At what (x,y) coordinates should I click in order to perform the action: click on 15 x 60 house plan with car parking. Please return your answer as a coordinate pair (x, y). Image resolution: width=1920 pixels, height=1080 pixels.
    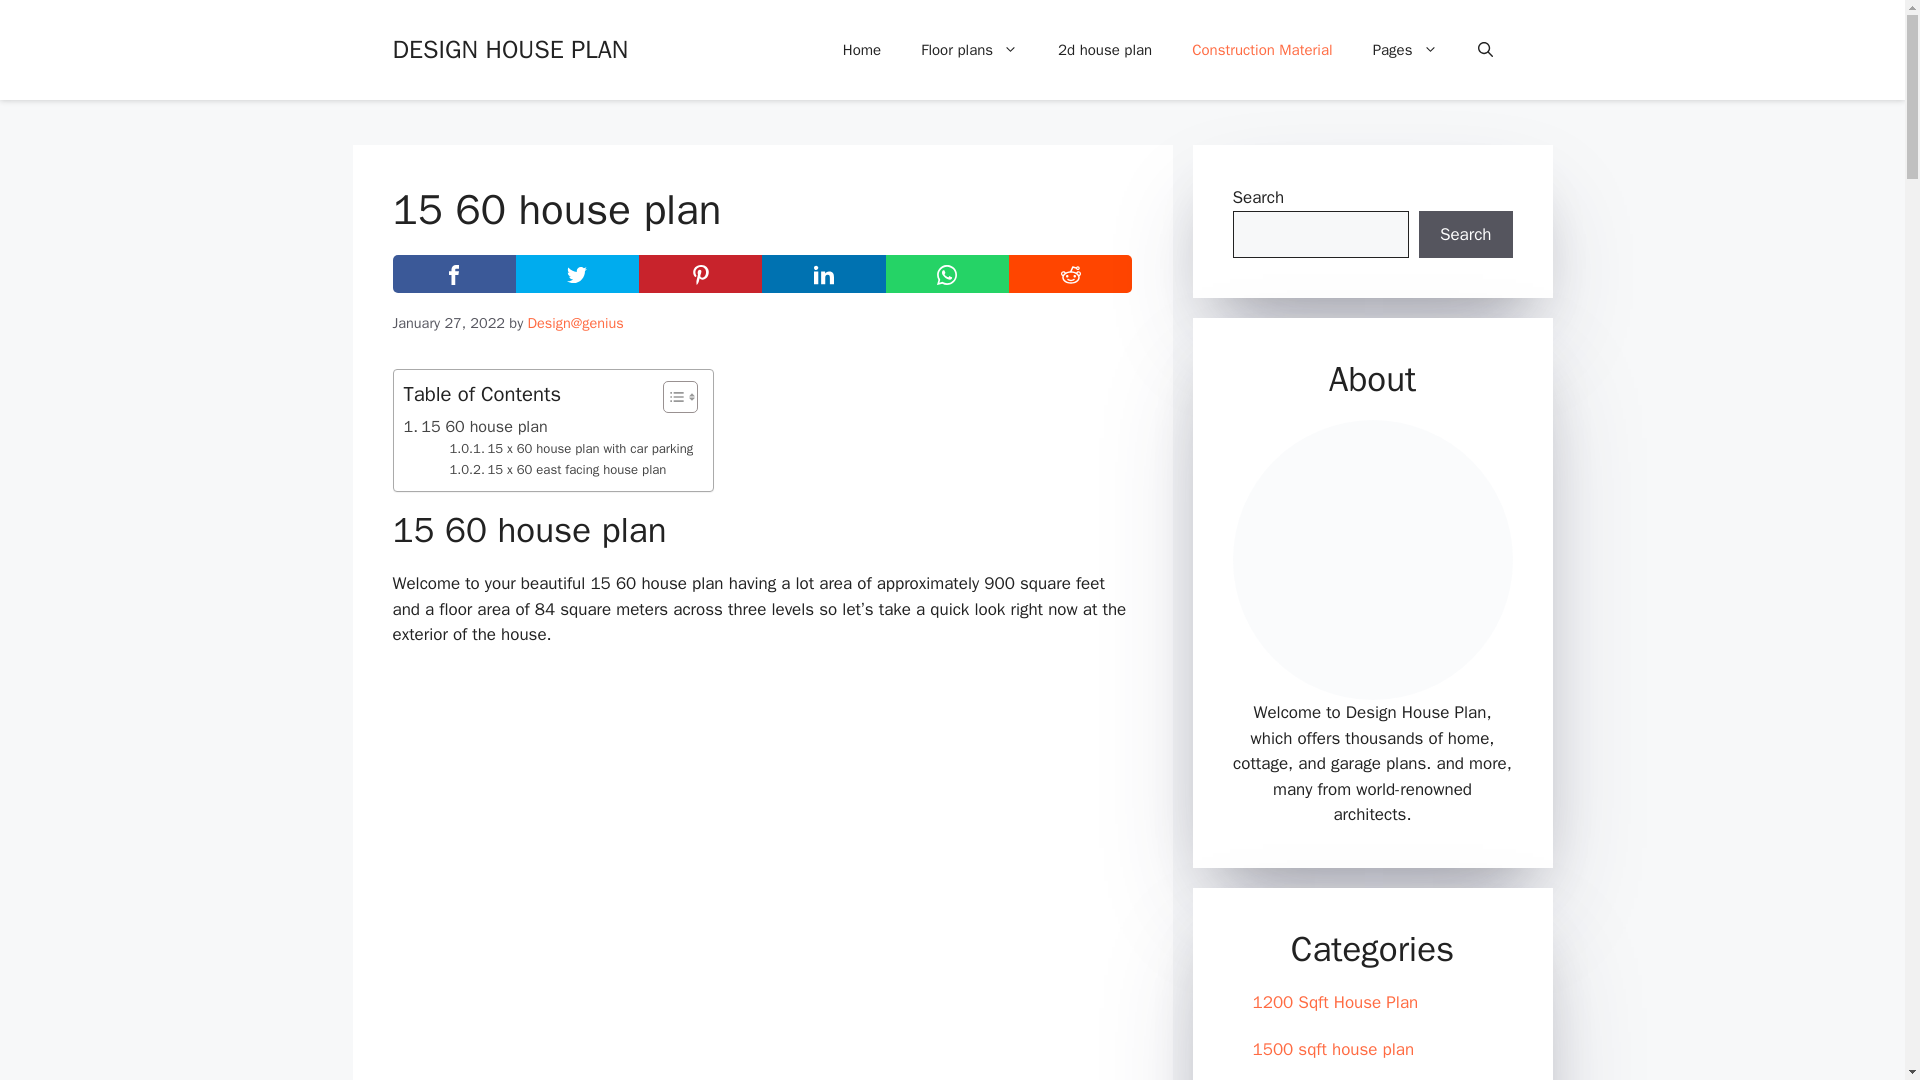
    Looking at the image, I should click on (571, 449).